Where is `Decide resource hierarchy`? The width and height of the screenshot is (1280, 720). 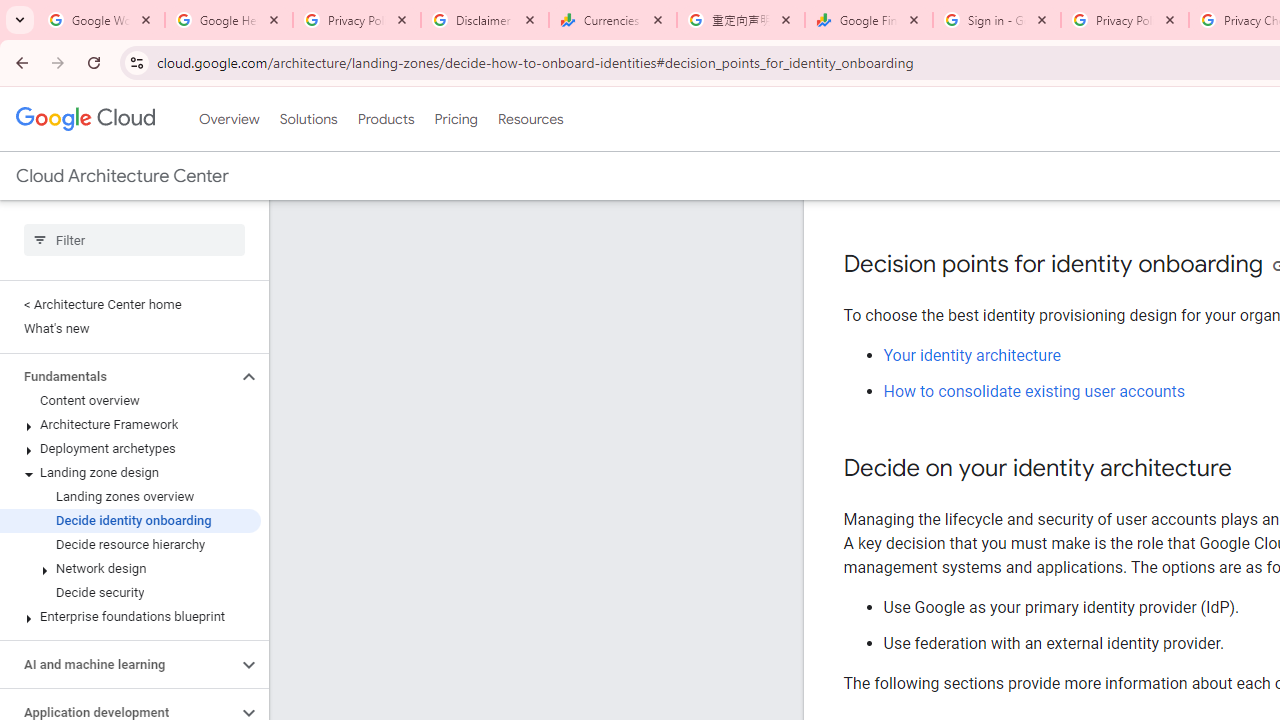 Decide resource hierarchy is located at coordinates (130, 544).